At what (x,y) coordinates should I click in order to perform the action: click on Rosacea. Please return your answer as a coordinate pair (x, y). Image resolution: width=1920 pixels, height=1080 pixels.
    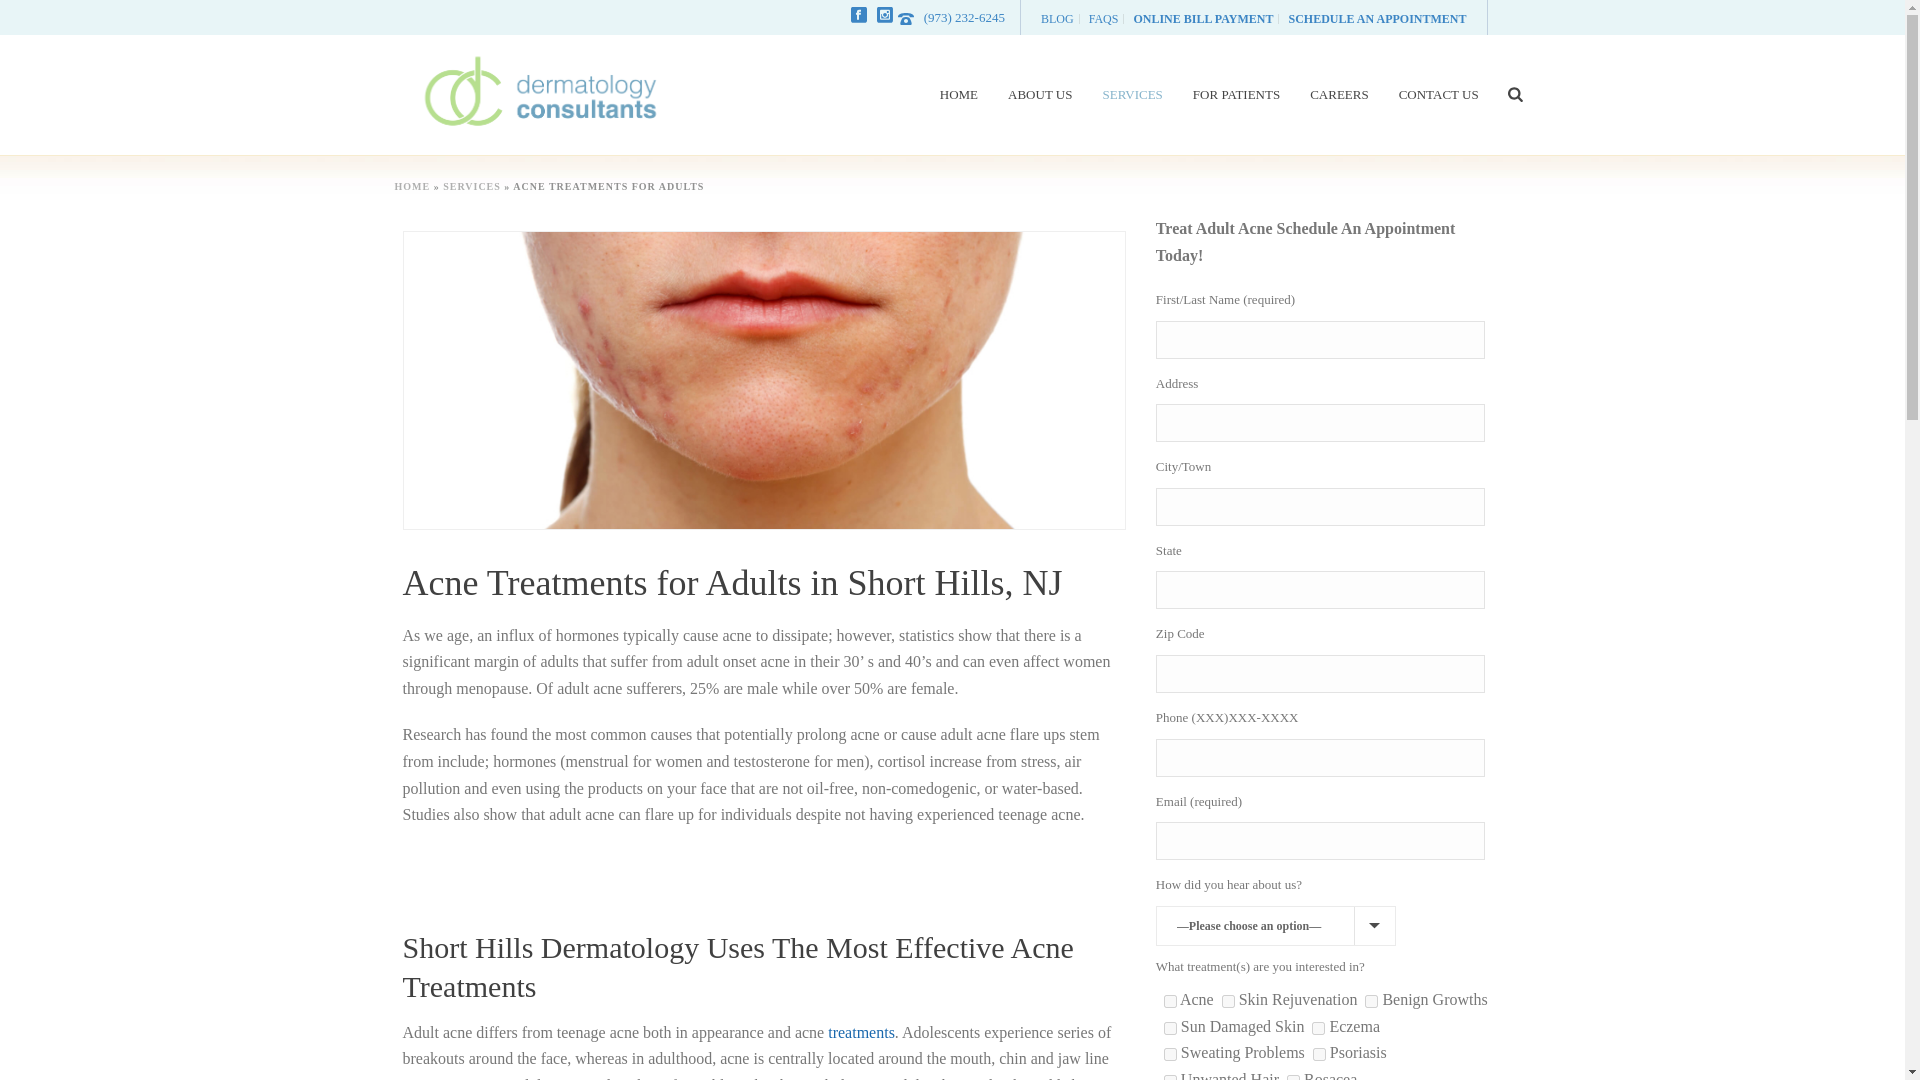
    Looking at the image, I should click on (1292, 1077).